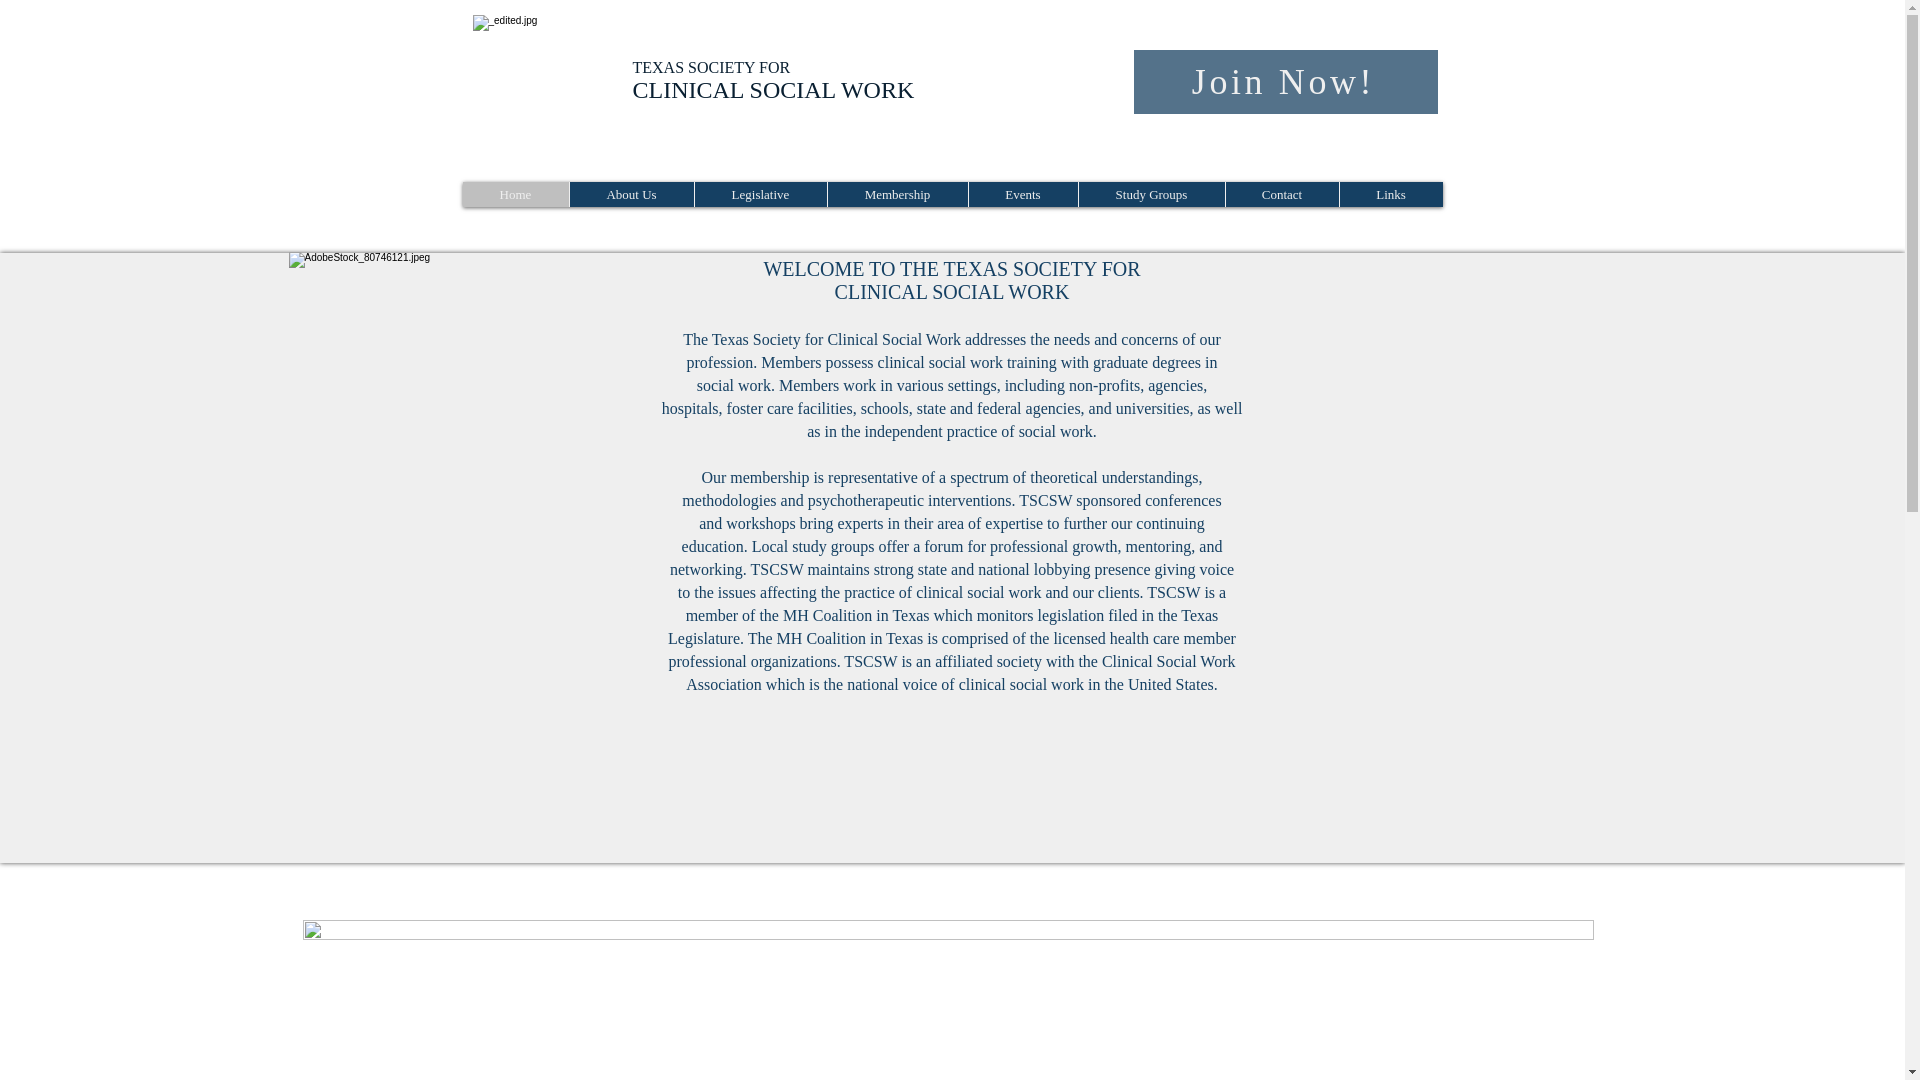 This screenshot has height=1080, width=1920. What do you see at coordinates (760, 194) in the screenshot?
I see `Legislative` at bounding box center [760, 194].